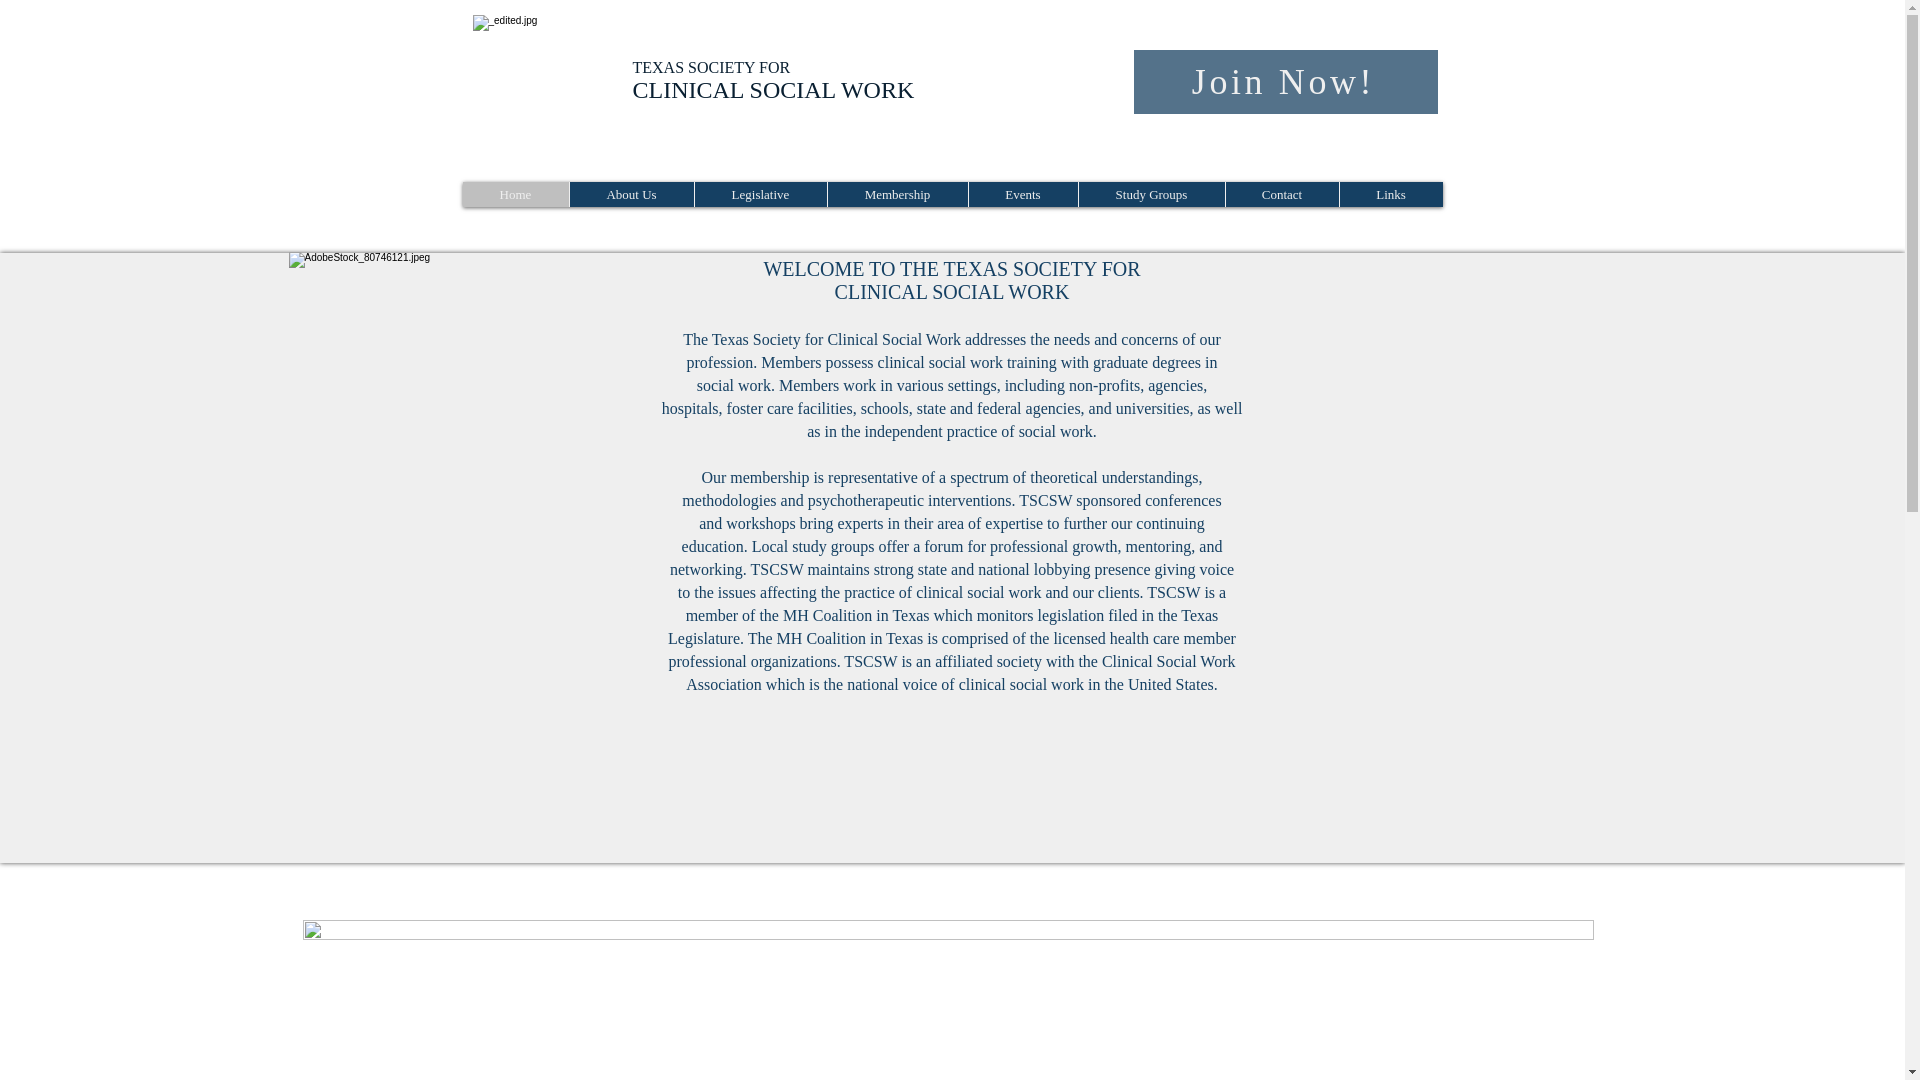 This screenshot has height=1080, width=1920. What do you see at coordinates (760, 194) in the screenshot?
I see `Legislative` at bounding box center [760, 194].